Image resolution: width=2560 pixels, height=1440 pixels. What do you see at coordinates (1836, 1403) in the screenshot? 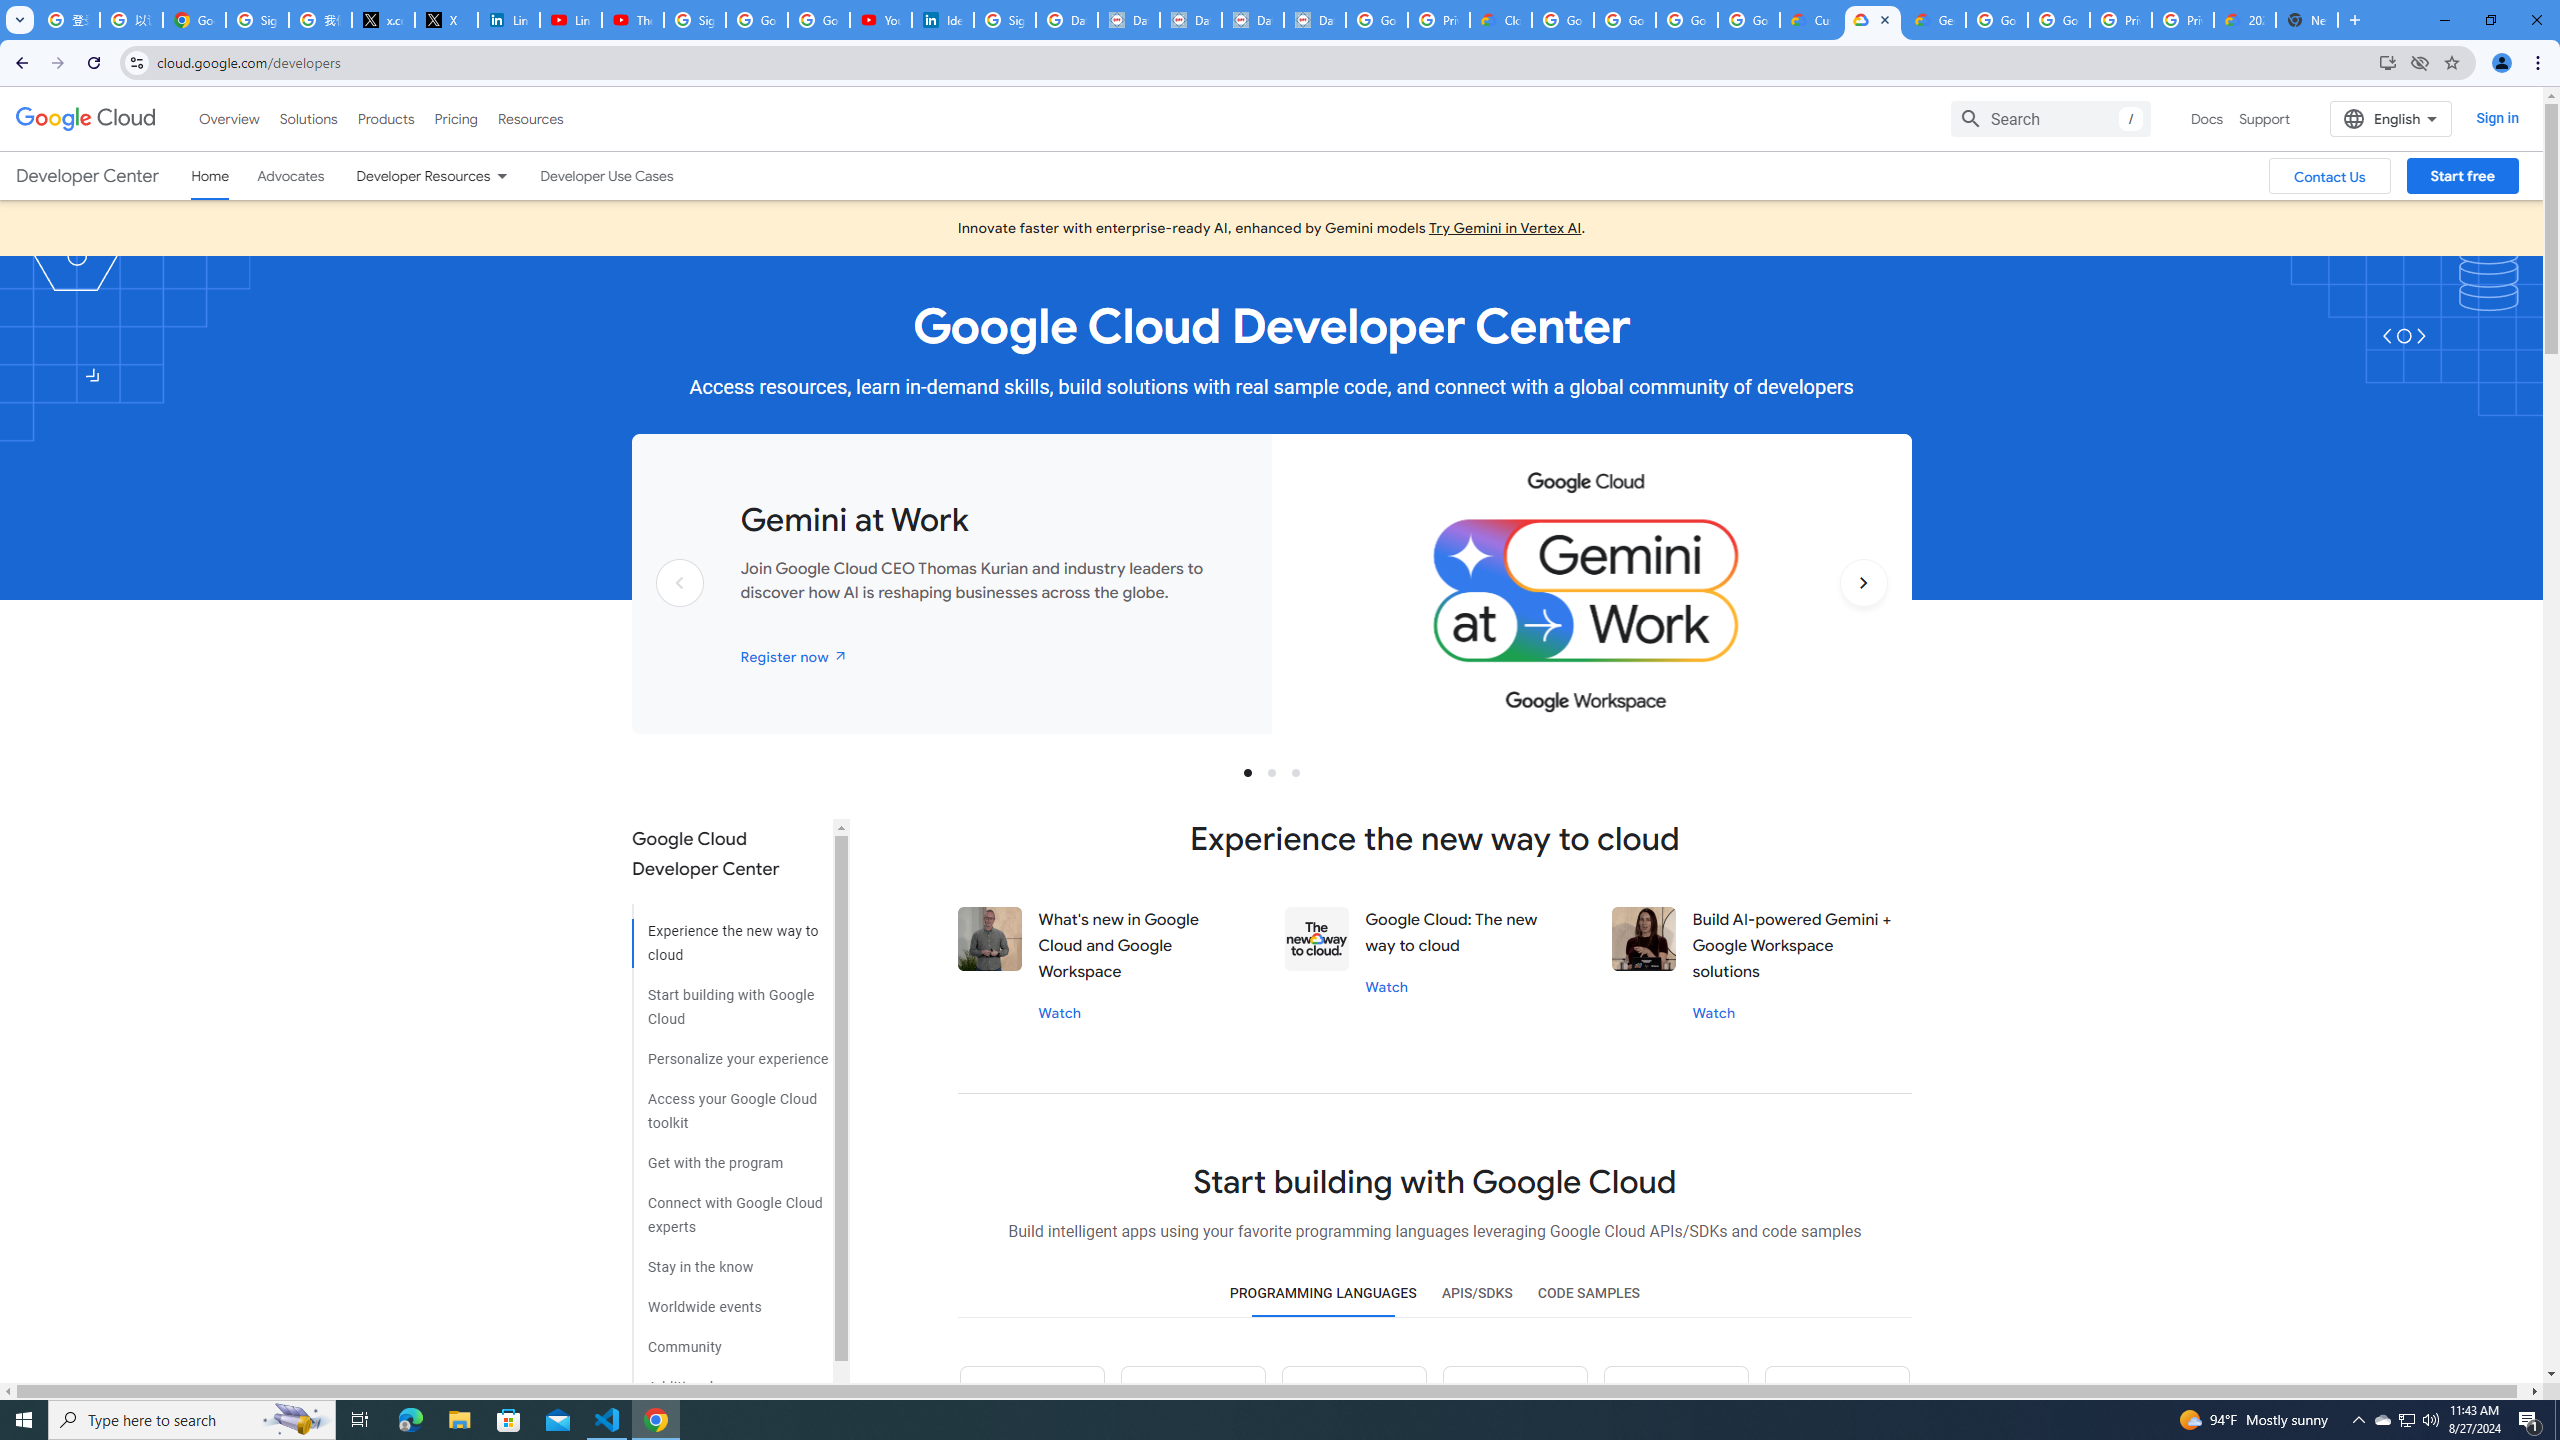
I see `CPP icon` at bounding box center [1836, 1403].